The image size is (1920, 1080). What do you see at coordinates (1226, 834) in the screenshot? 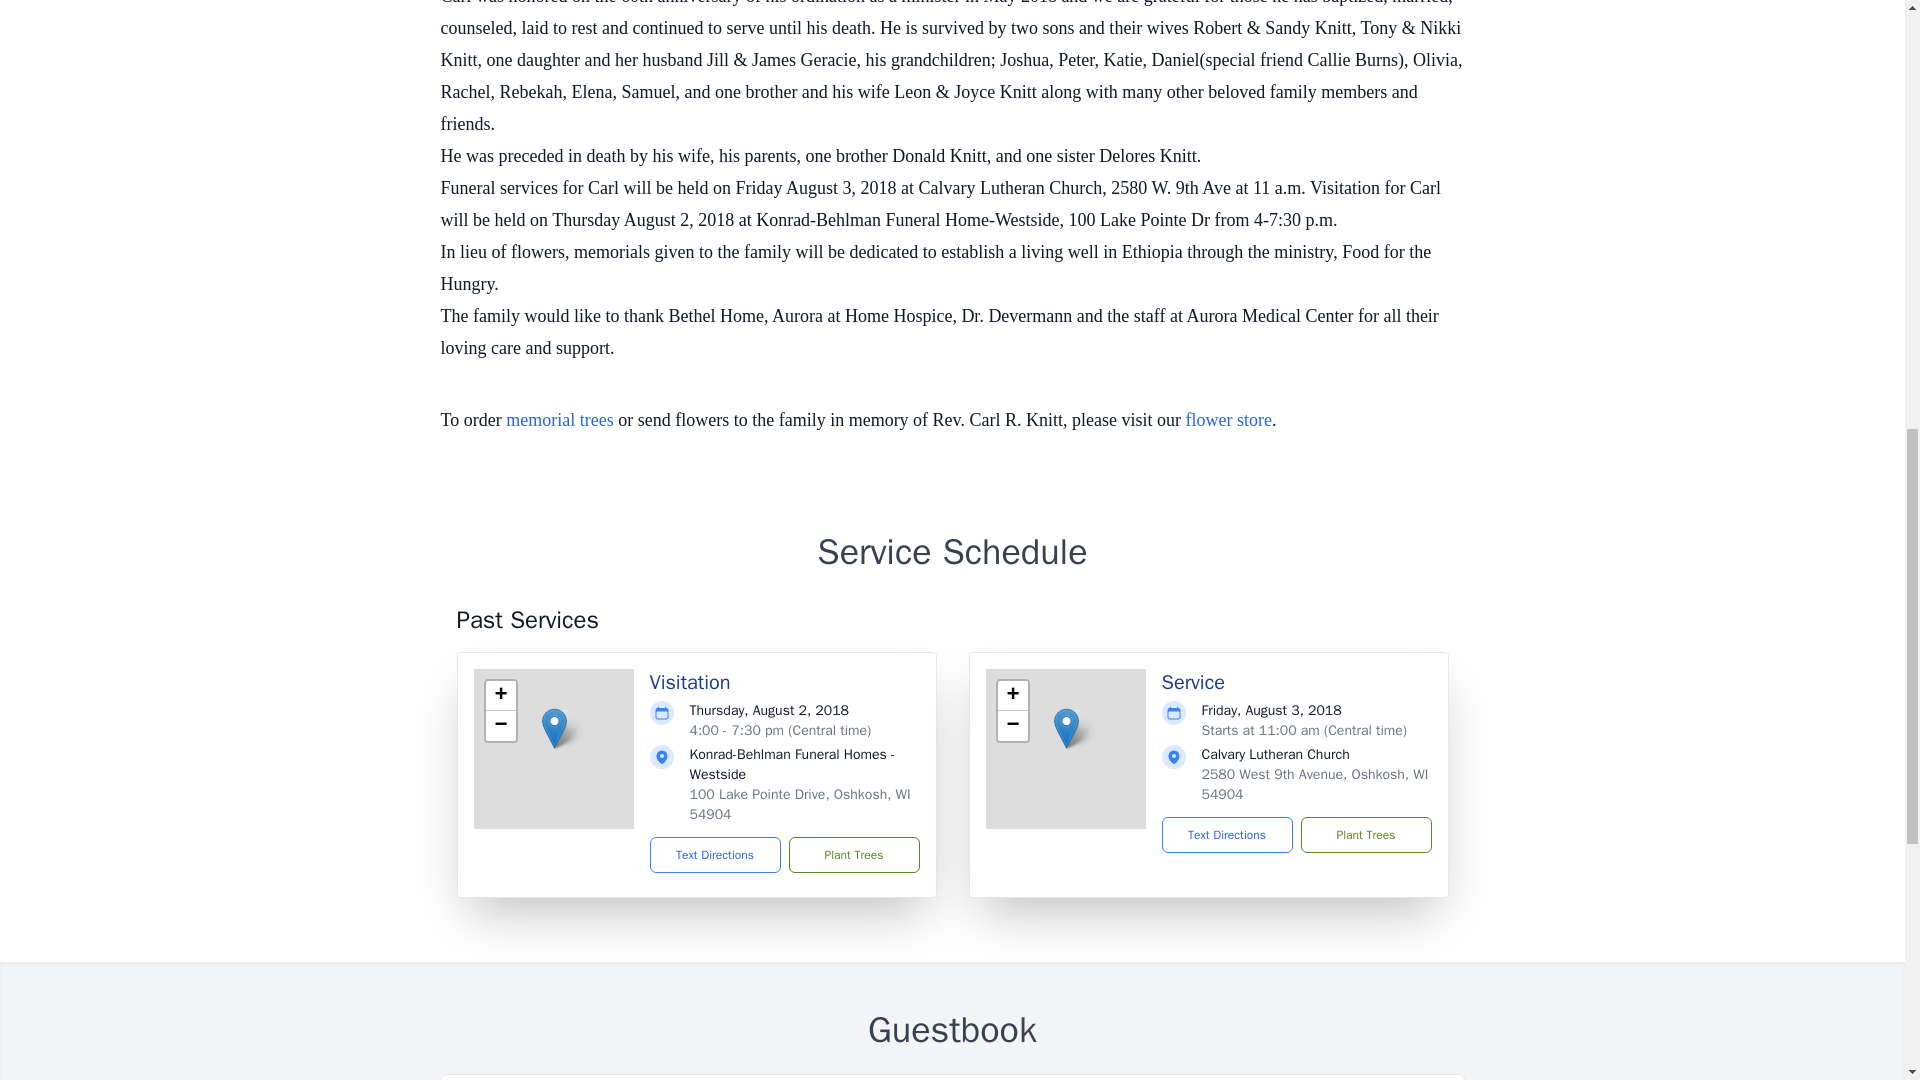
I see `Text Directions` at bounding box center [1226, 834].